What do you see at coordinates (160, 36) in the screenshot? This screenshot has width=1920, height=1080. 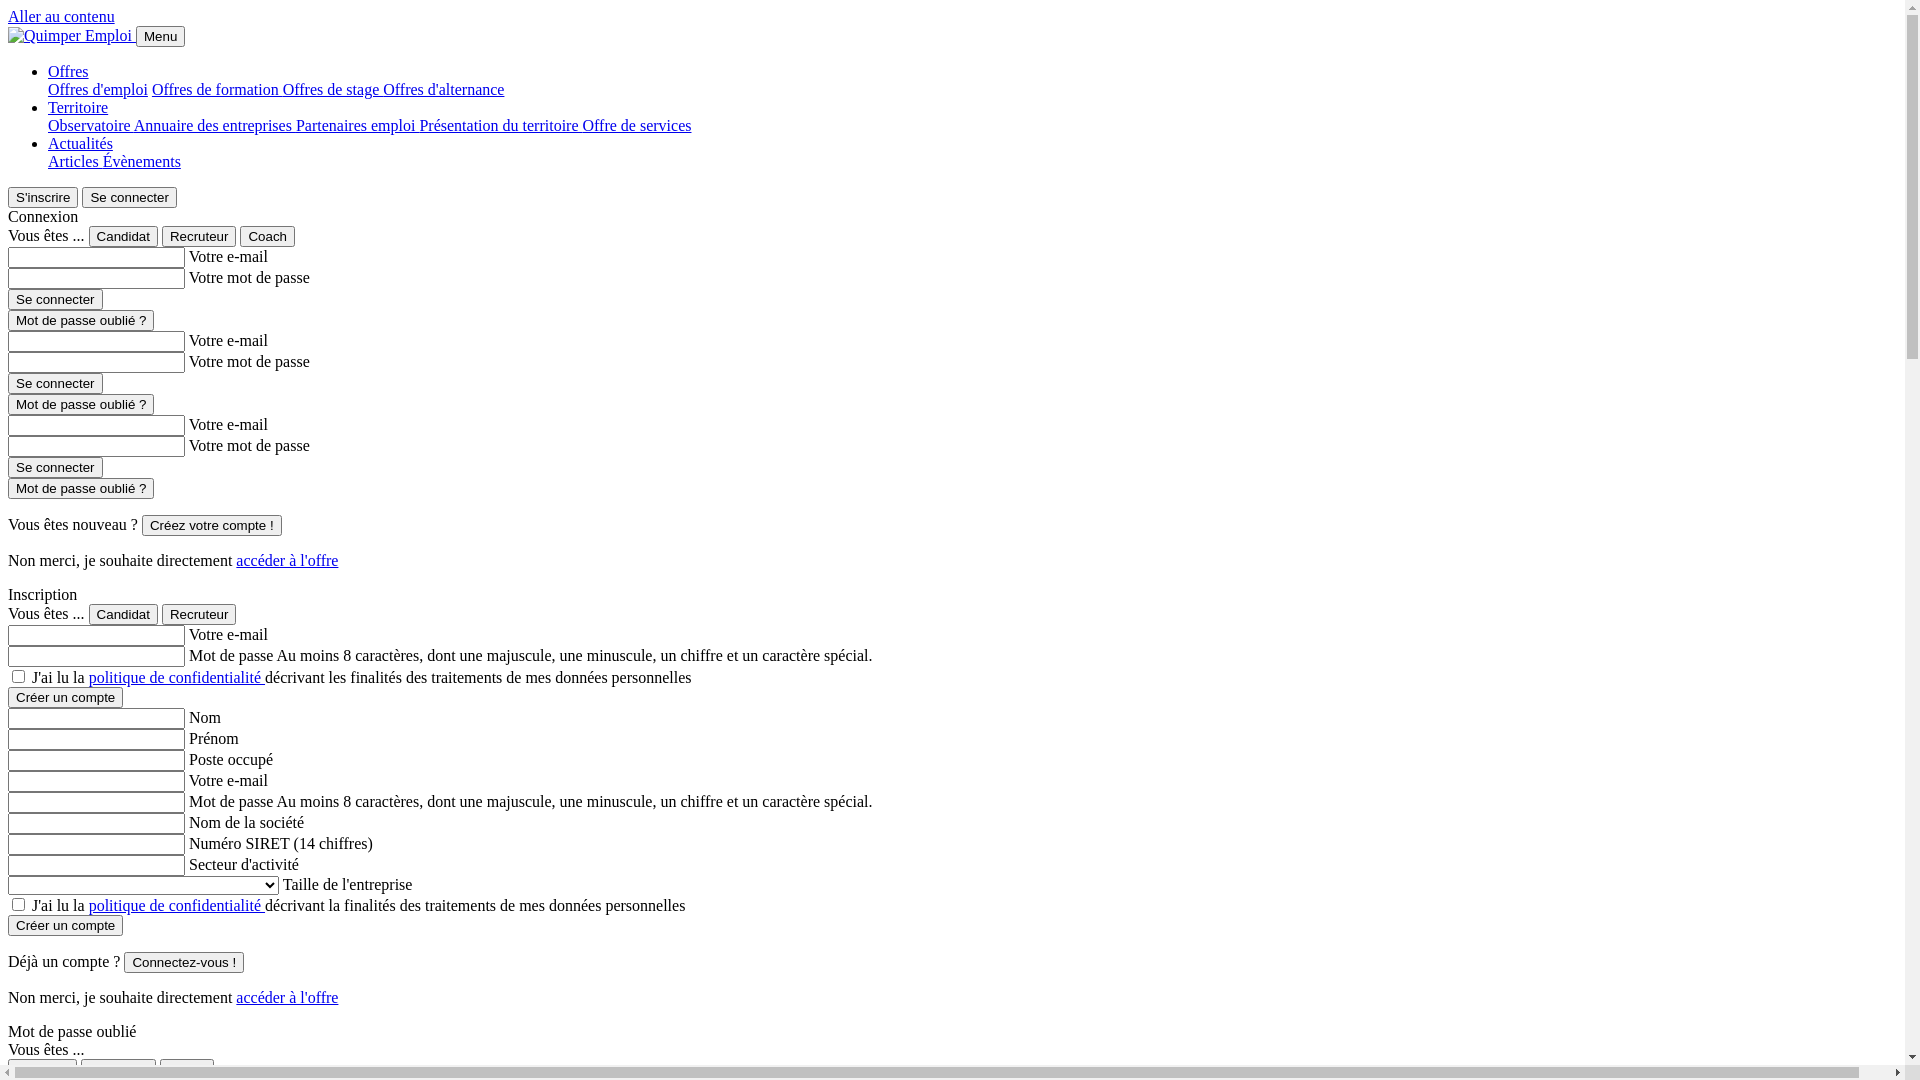 I see `Menu` at bounding box center [160, 36].